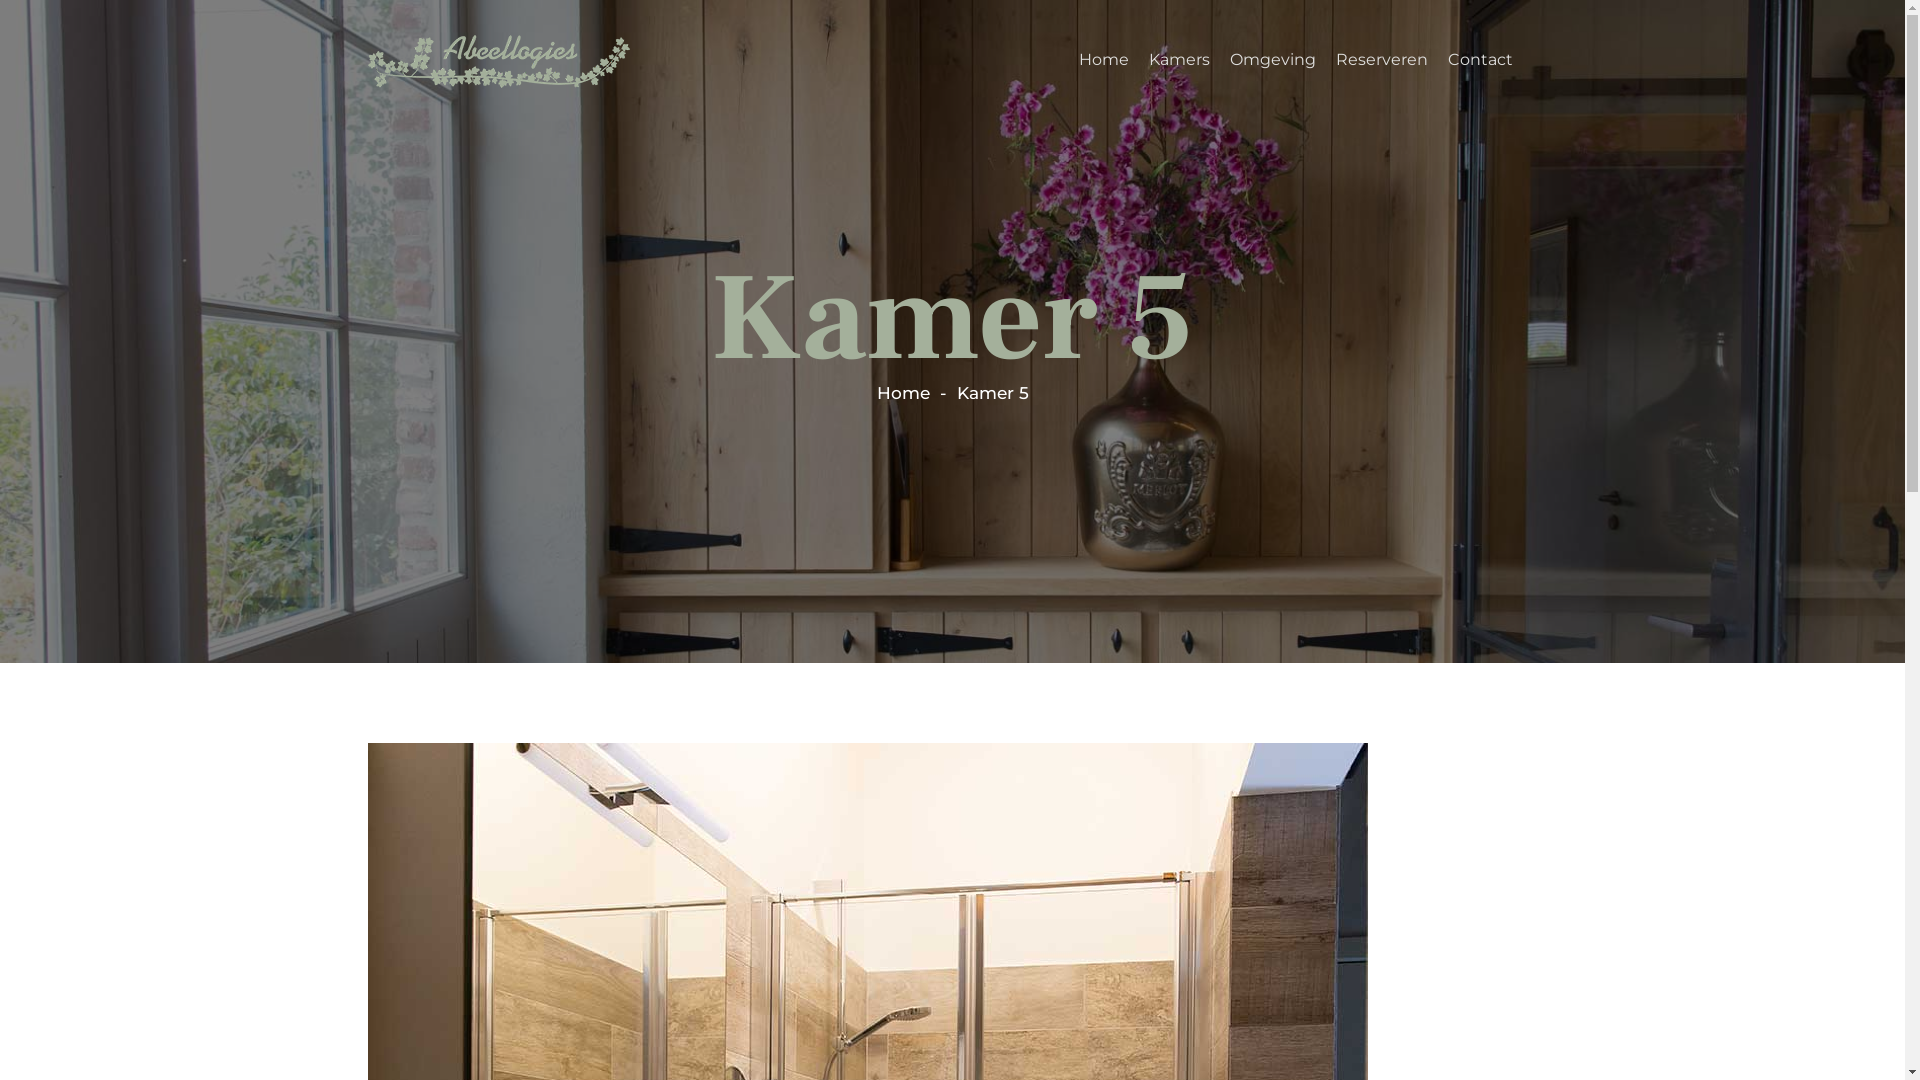 The height and width of the screenshot is (1080, 1920). I want to click on Kamers, so click(1178, 62).